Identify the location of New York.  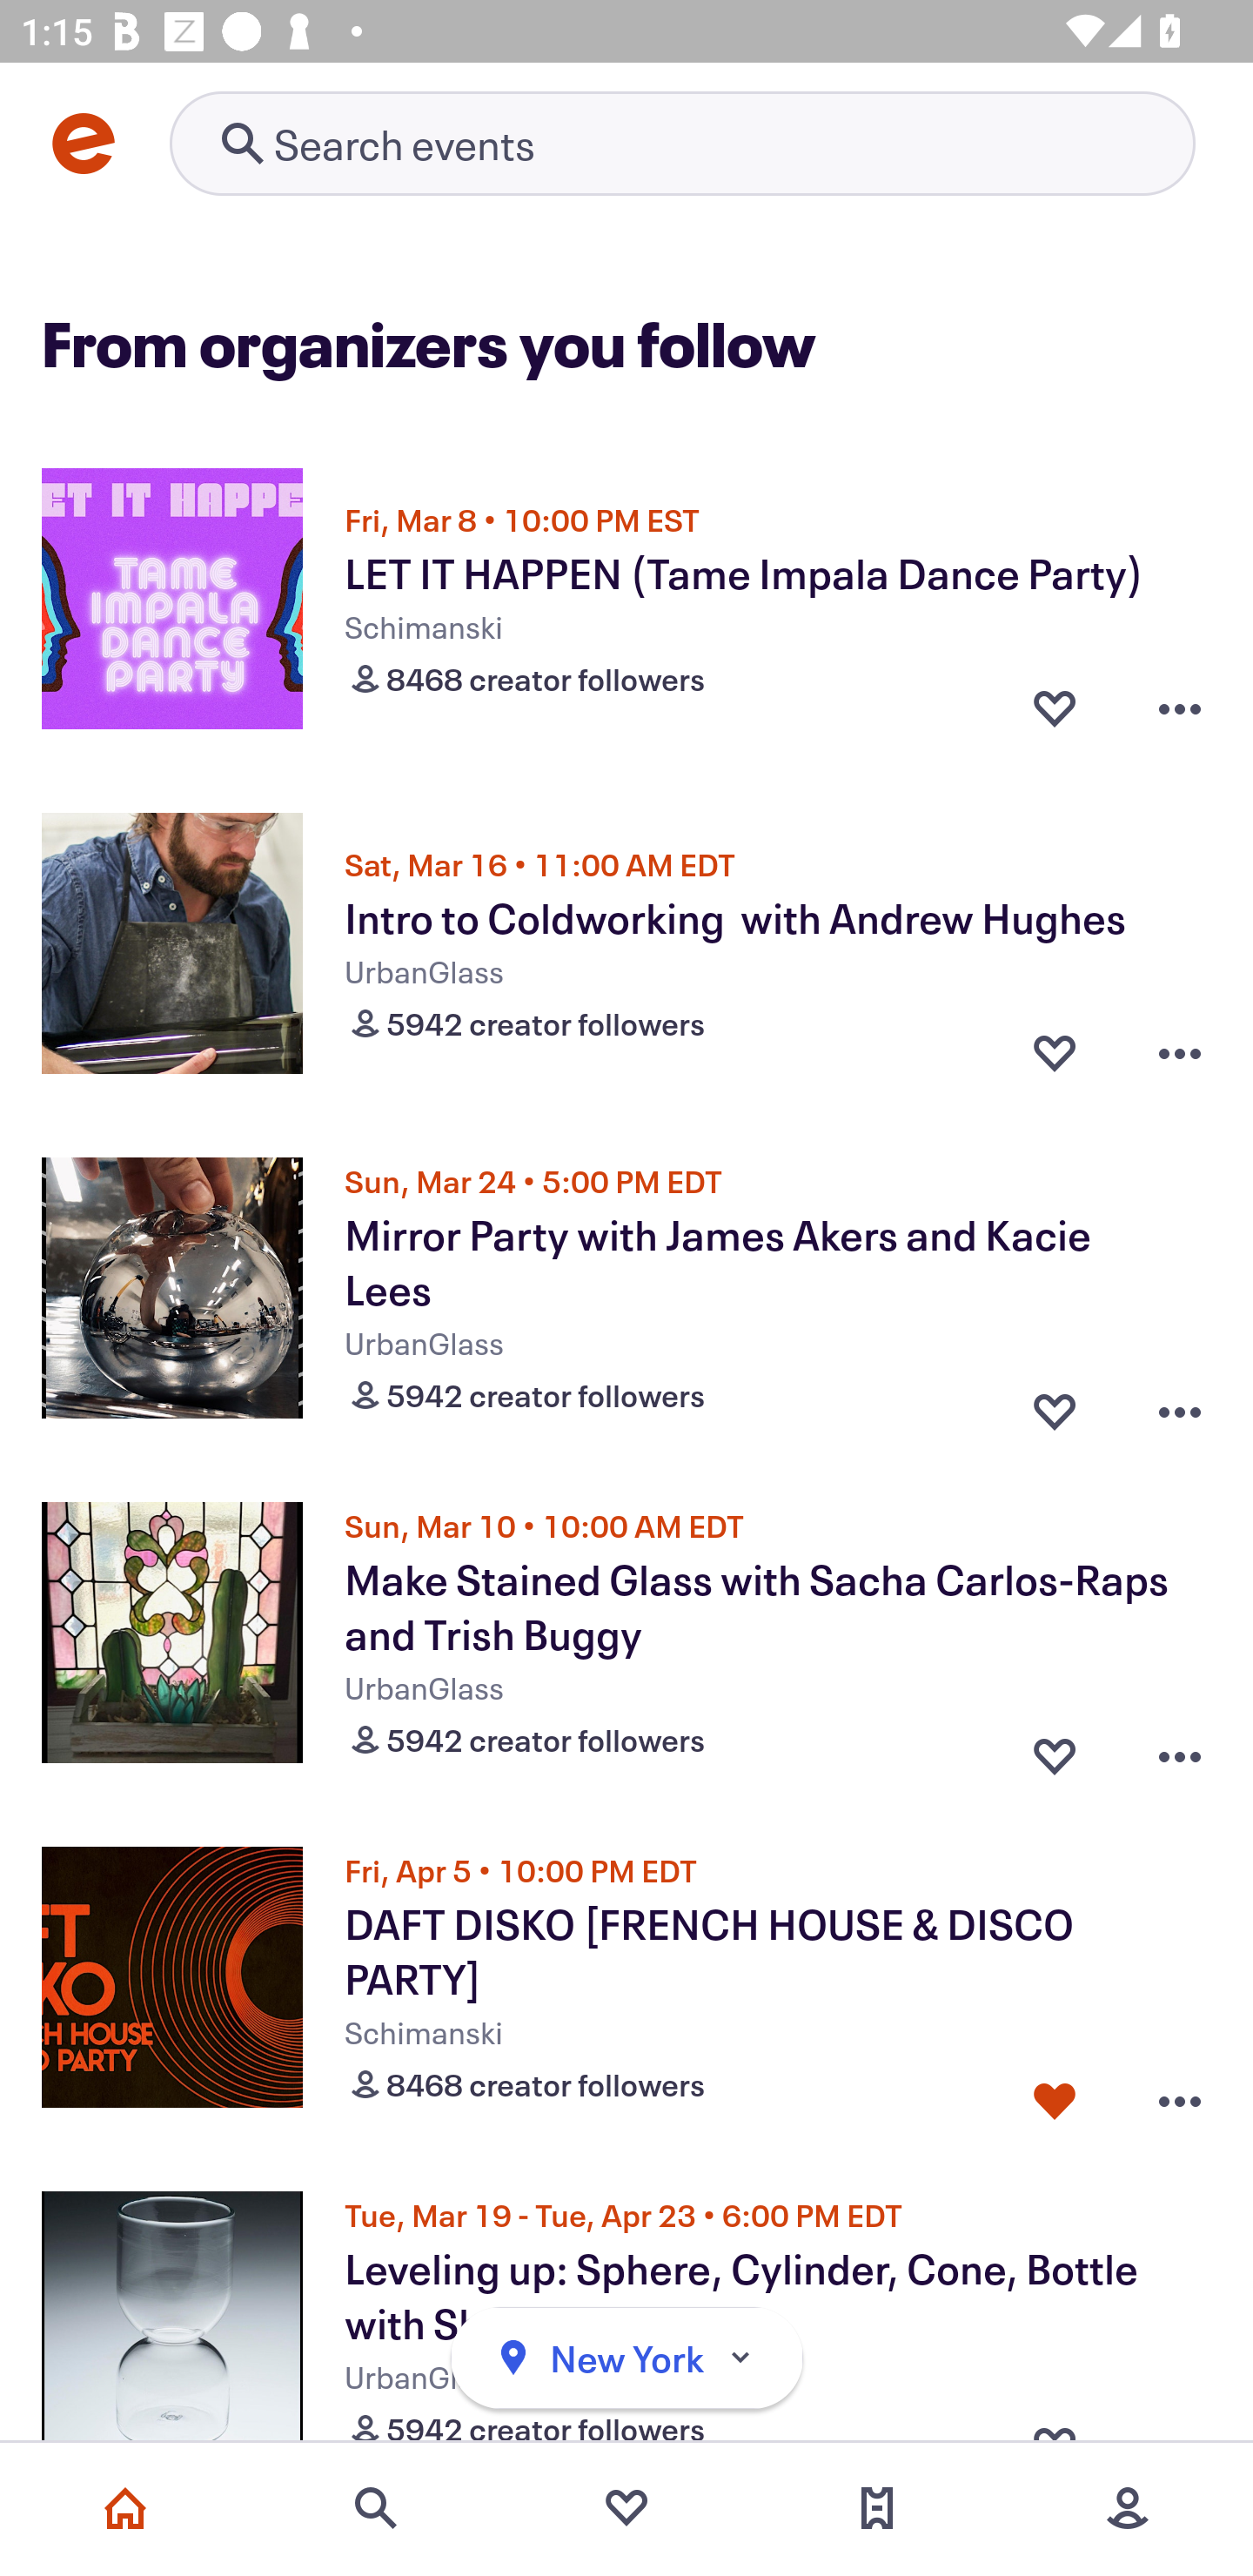
(626, 2358).